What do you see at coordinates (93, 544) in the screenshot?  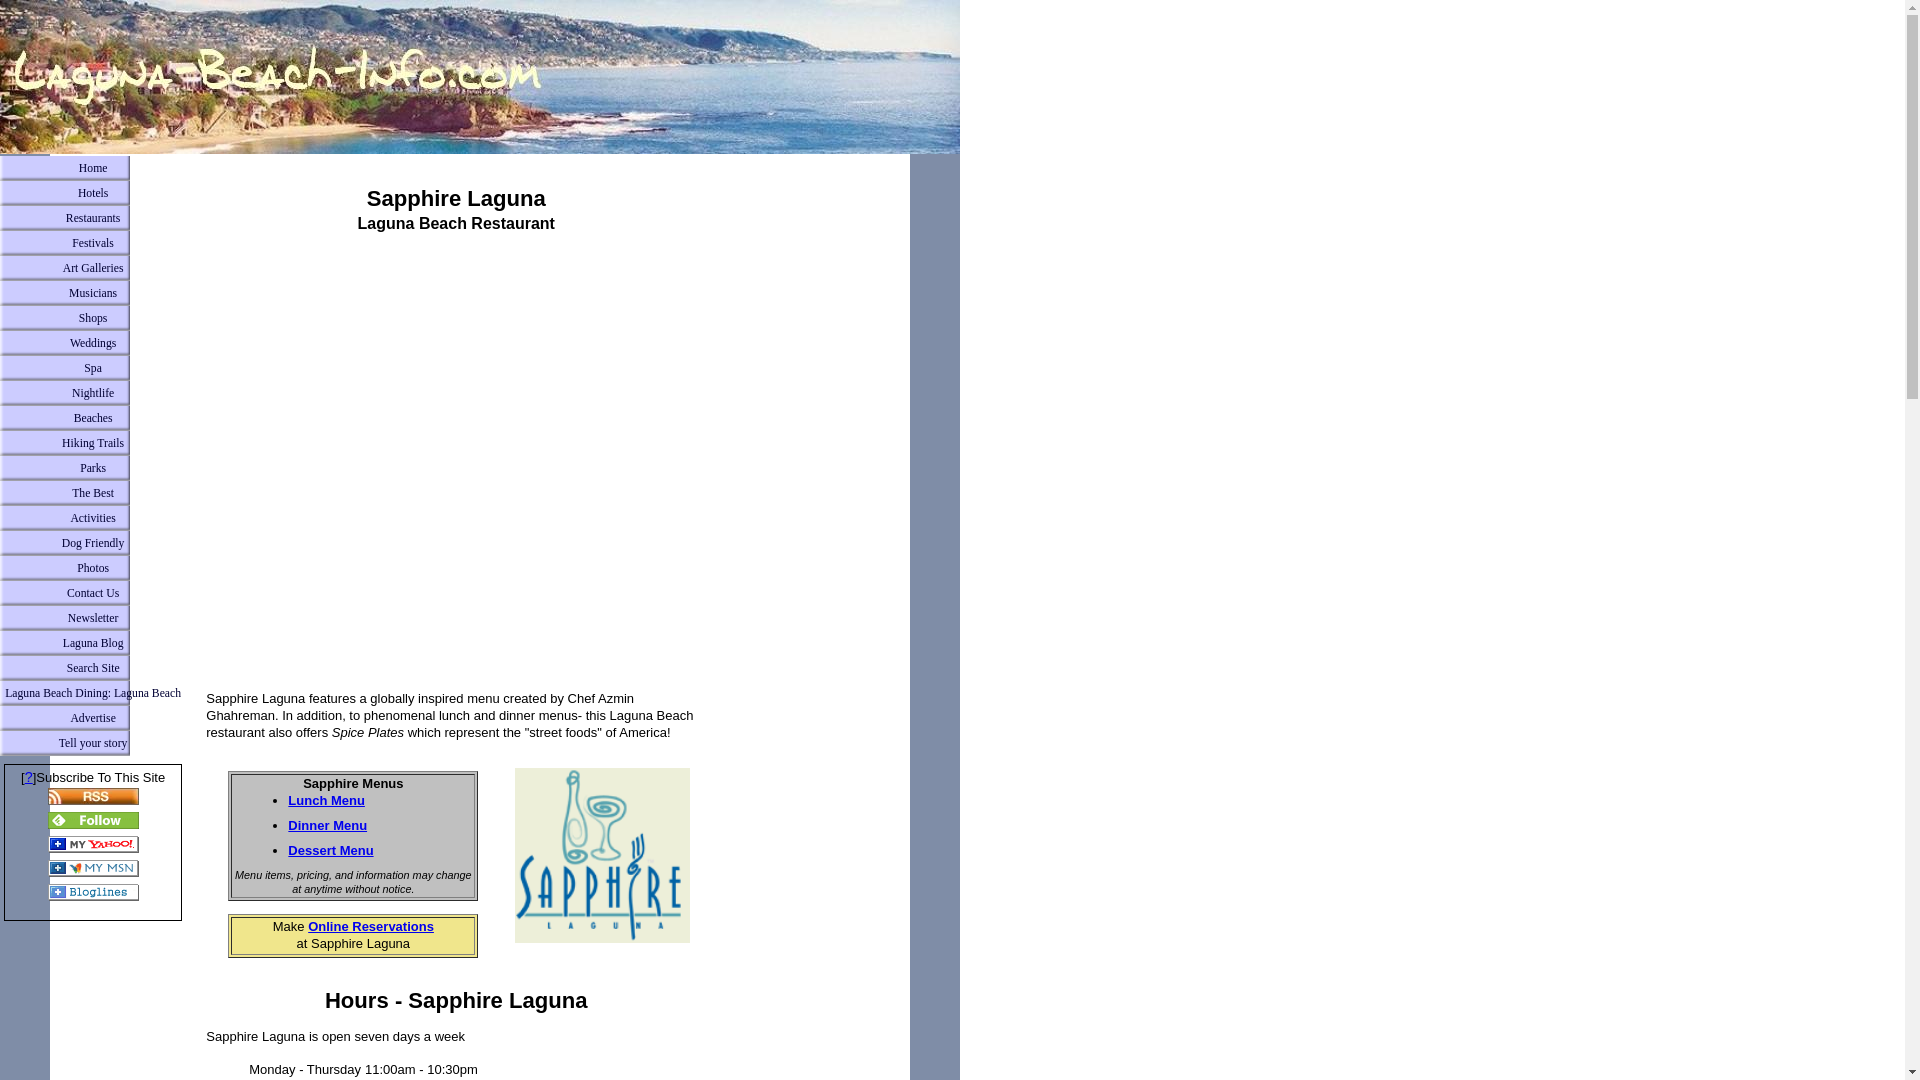 I see `Dog Friendly` at bounding box center [93, 544].